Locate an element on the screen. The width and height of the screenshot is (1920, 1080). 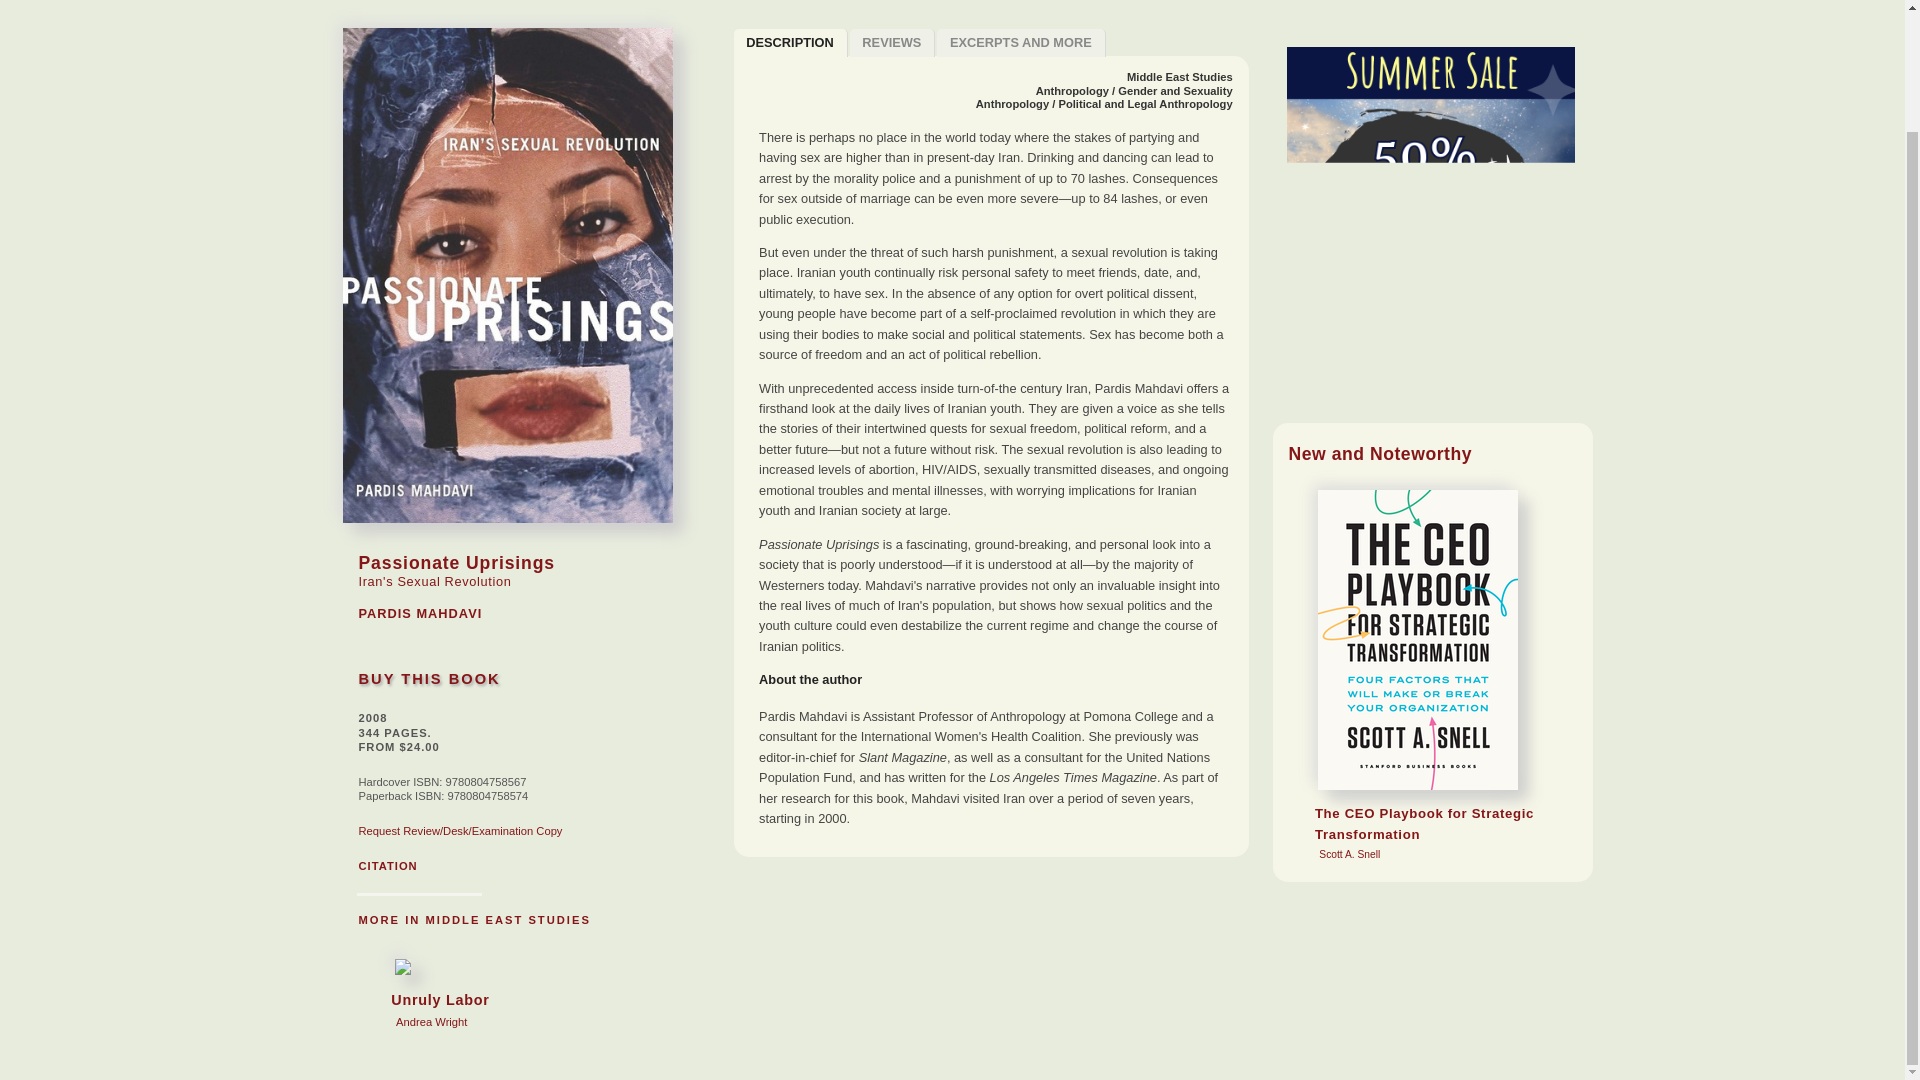
BUY THIS BOOK is located at coordinates (464, 994).